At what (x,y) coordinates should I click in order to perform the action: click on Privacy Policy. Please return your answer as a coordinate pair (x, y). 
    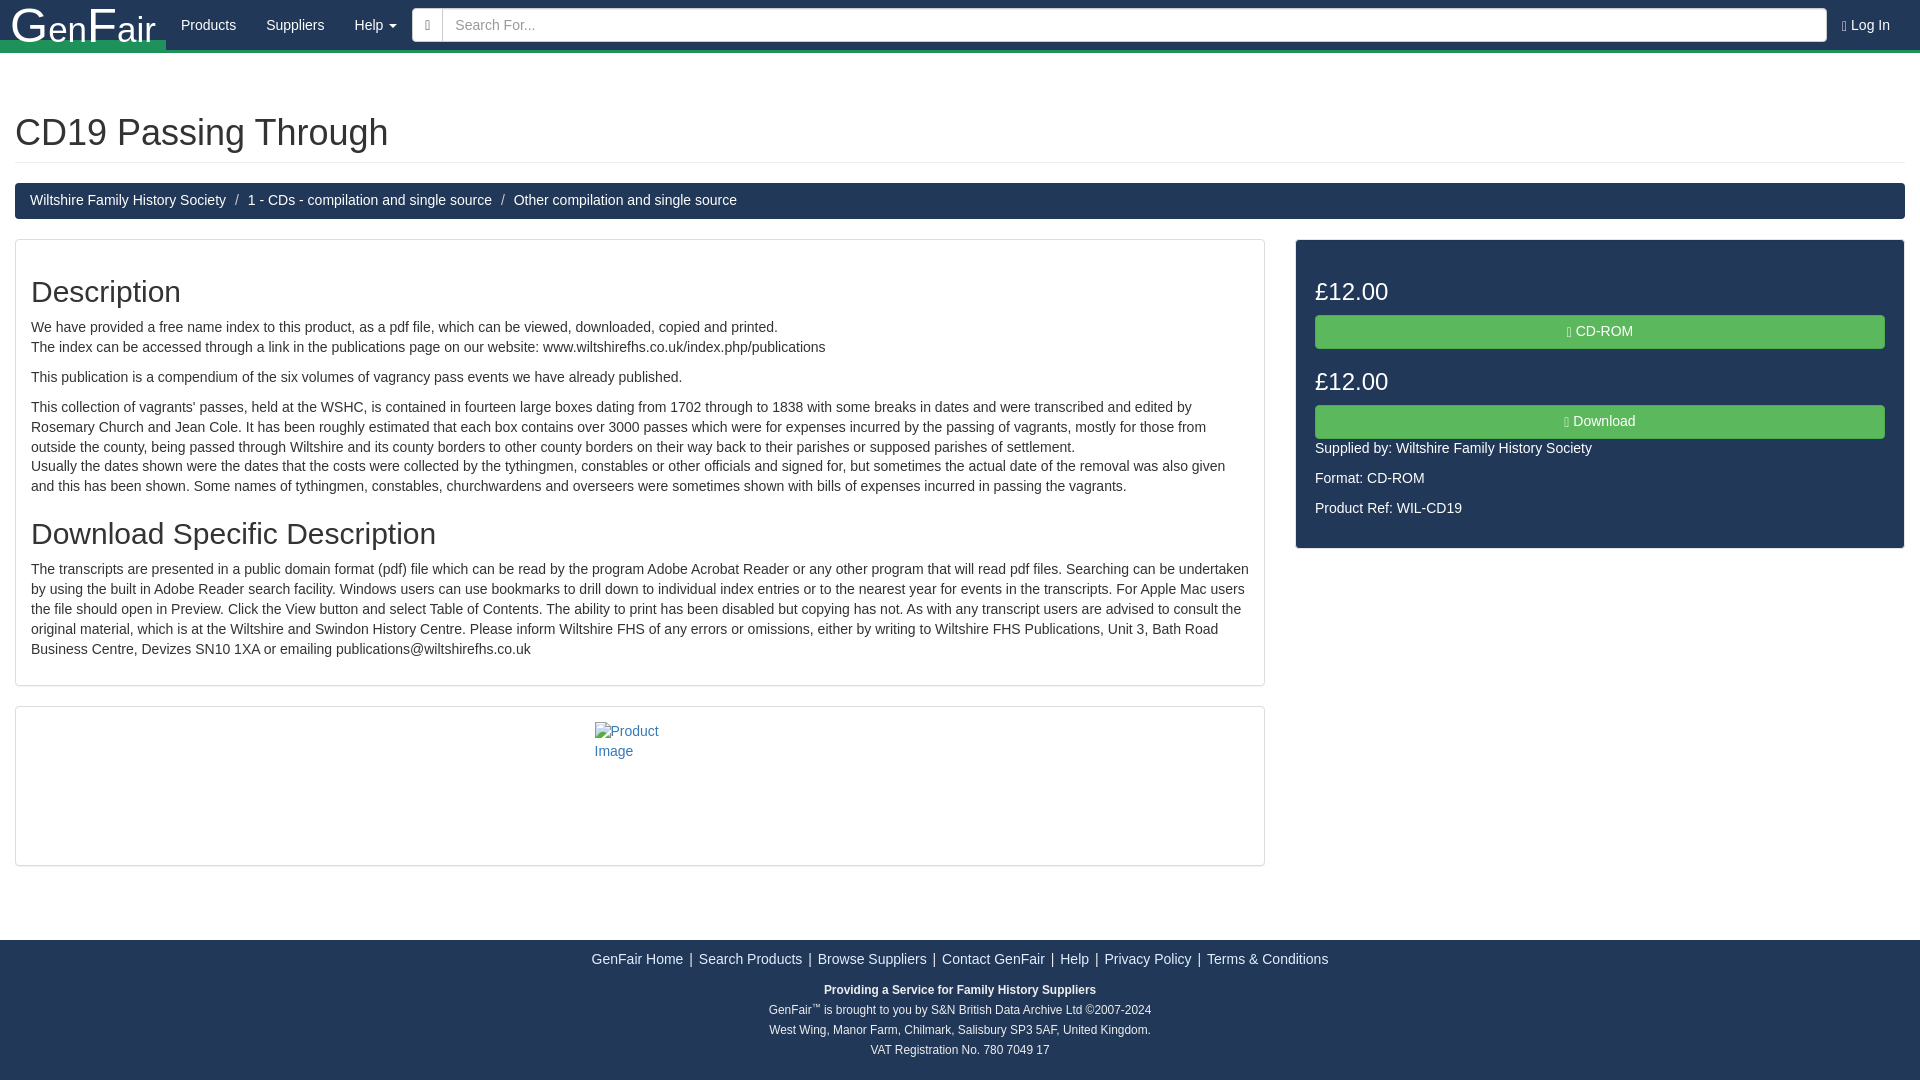
    Looking at the image, I should click on (1147, 958).